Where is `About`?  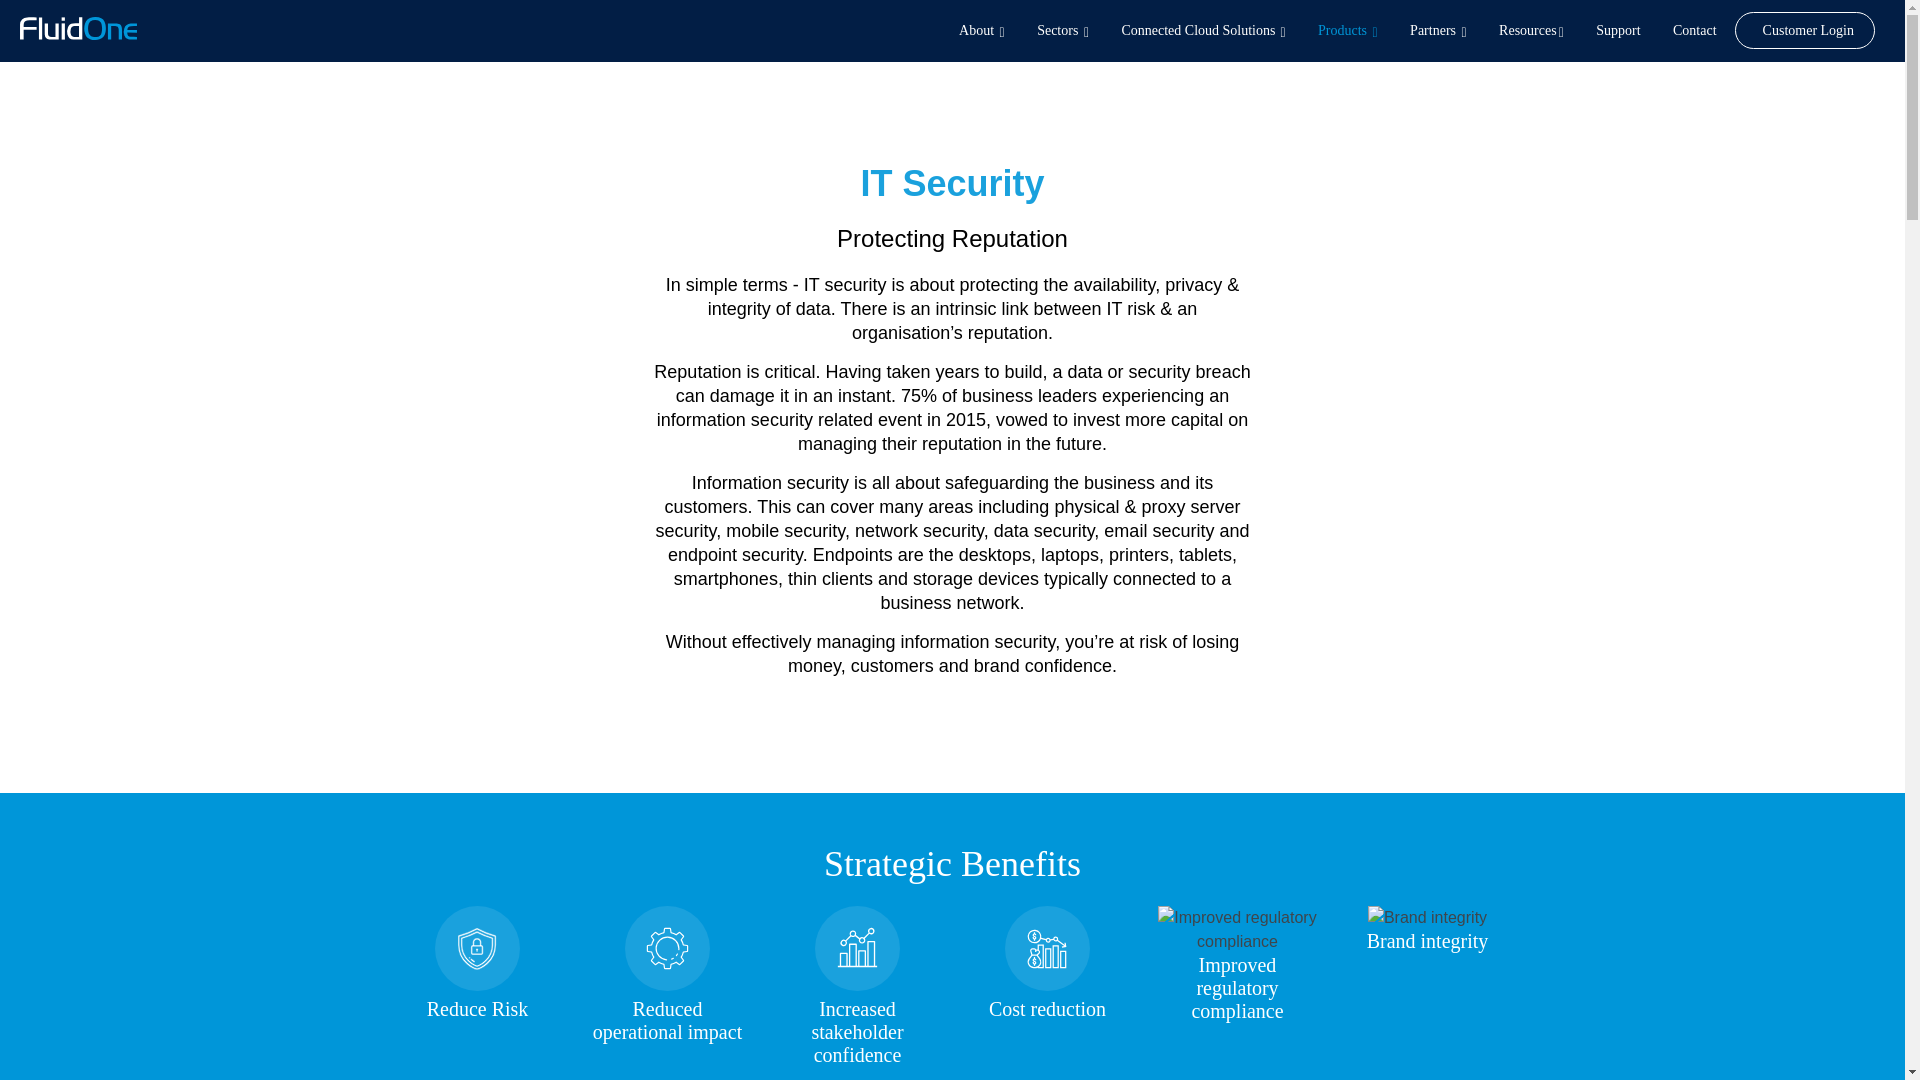
About is located at coordinates (982, 30).